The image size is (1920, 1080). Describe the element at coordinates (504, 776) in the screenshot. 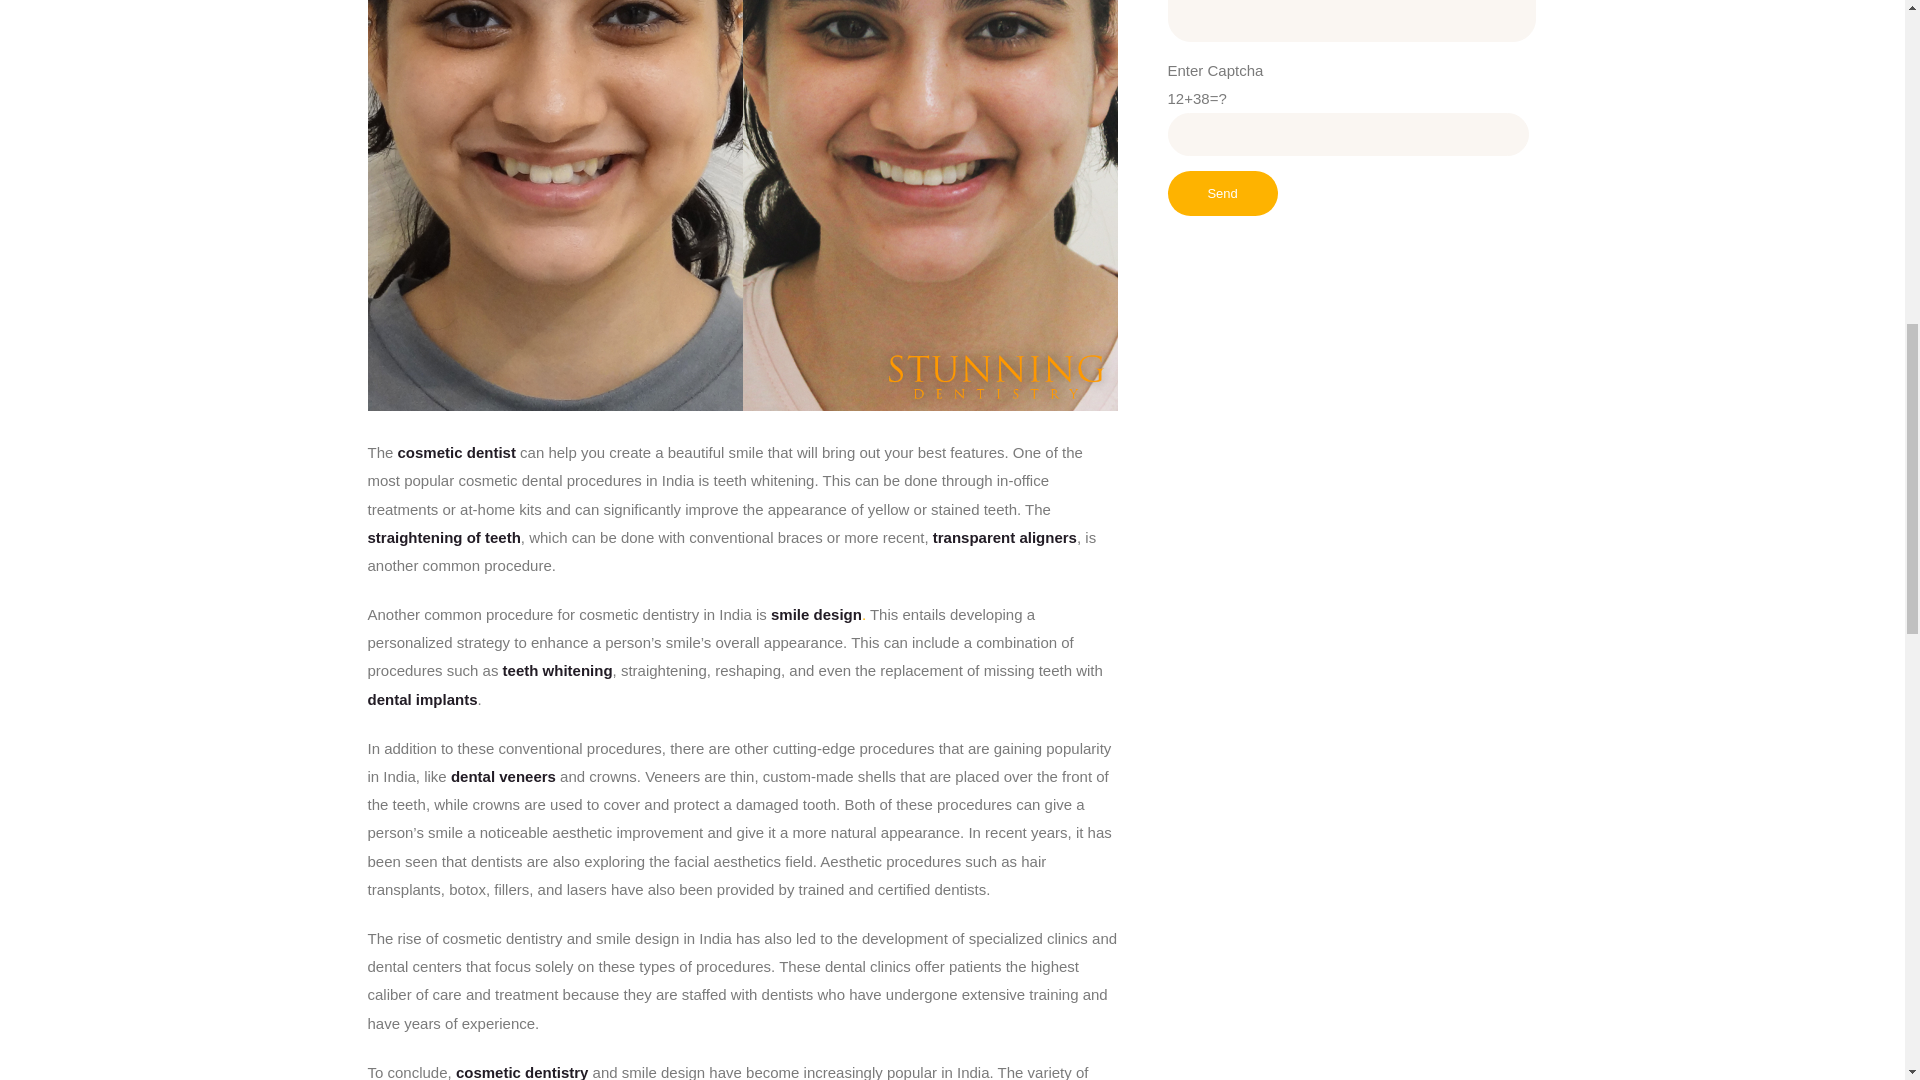

I see `dental veneers` at that location.